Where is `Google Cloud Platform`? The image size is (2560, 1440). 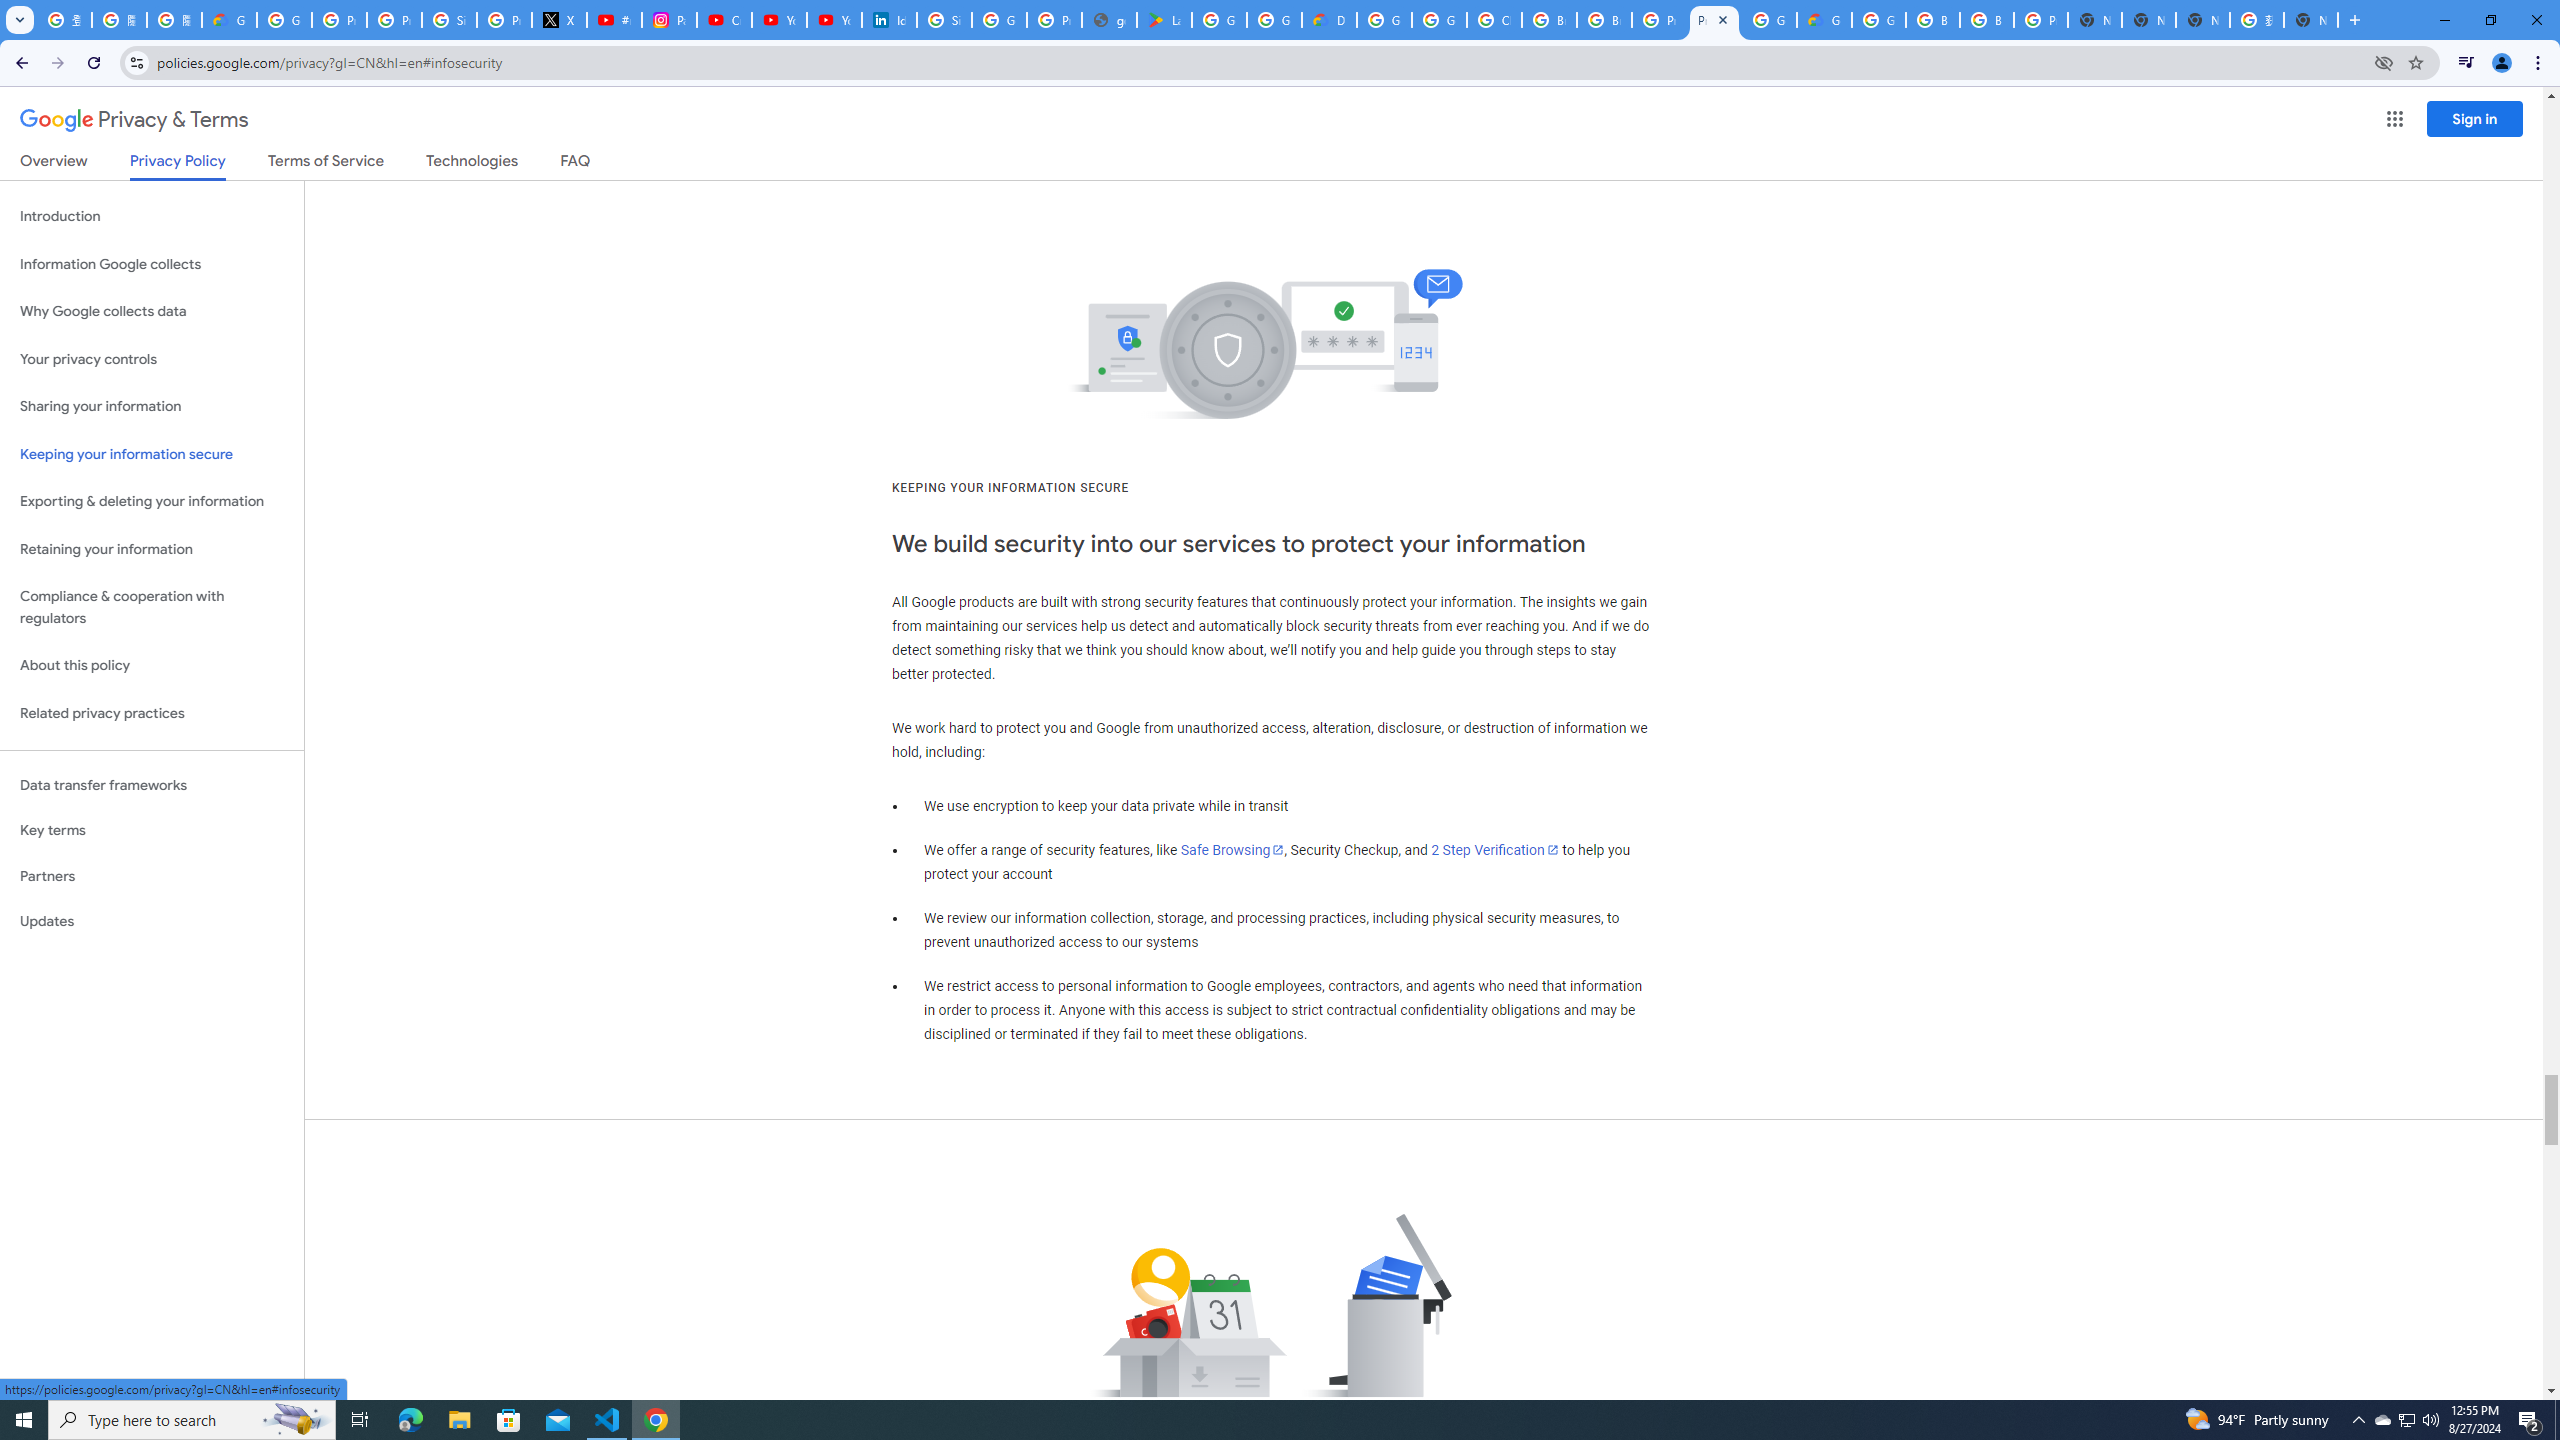 Google Cloud Platform is located at coordinates (1878, 20).